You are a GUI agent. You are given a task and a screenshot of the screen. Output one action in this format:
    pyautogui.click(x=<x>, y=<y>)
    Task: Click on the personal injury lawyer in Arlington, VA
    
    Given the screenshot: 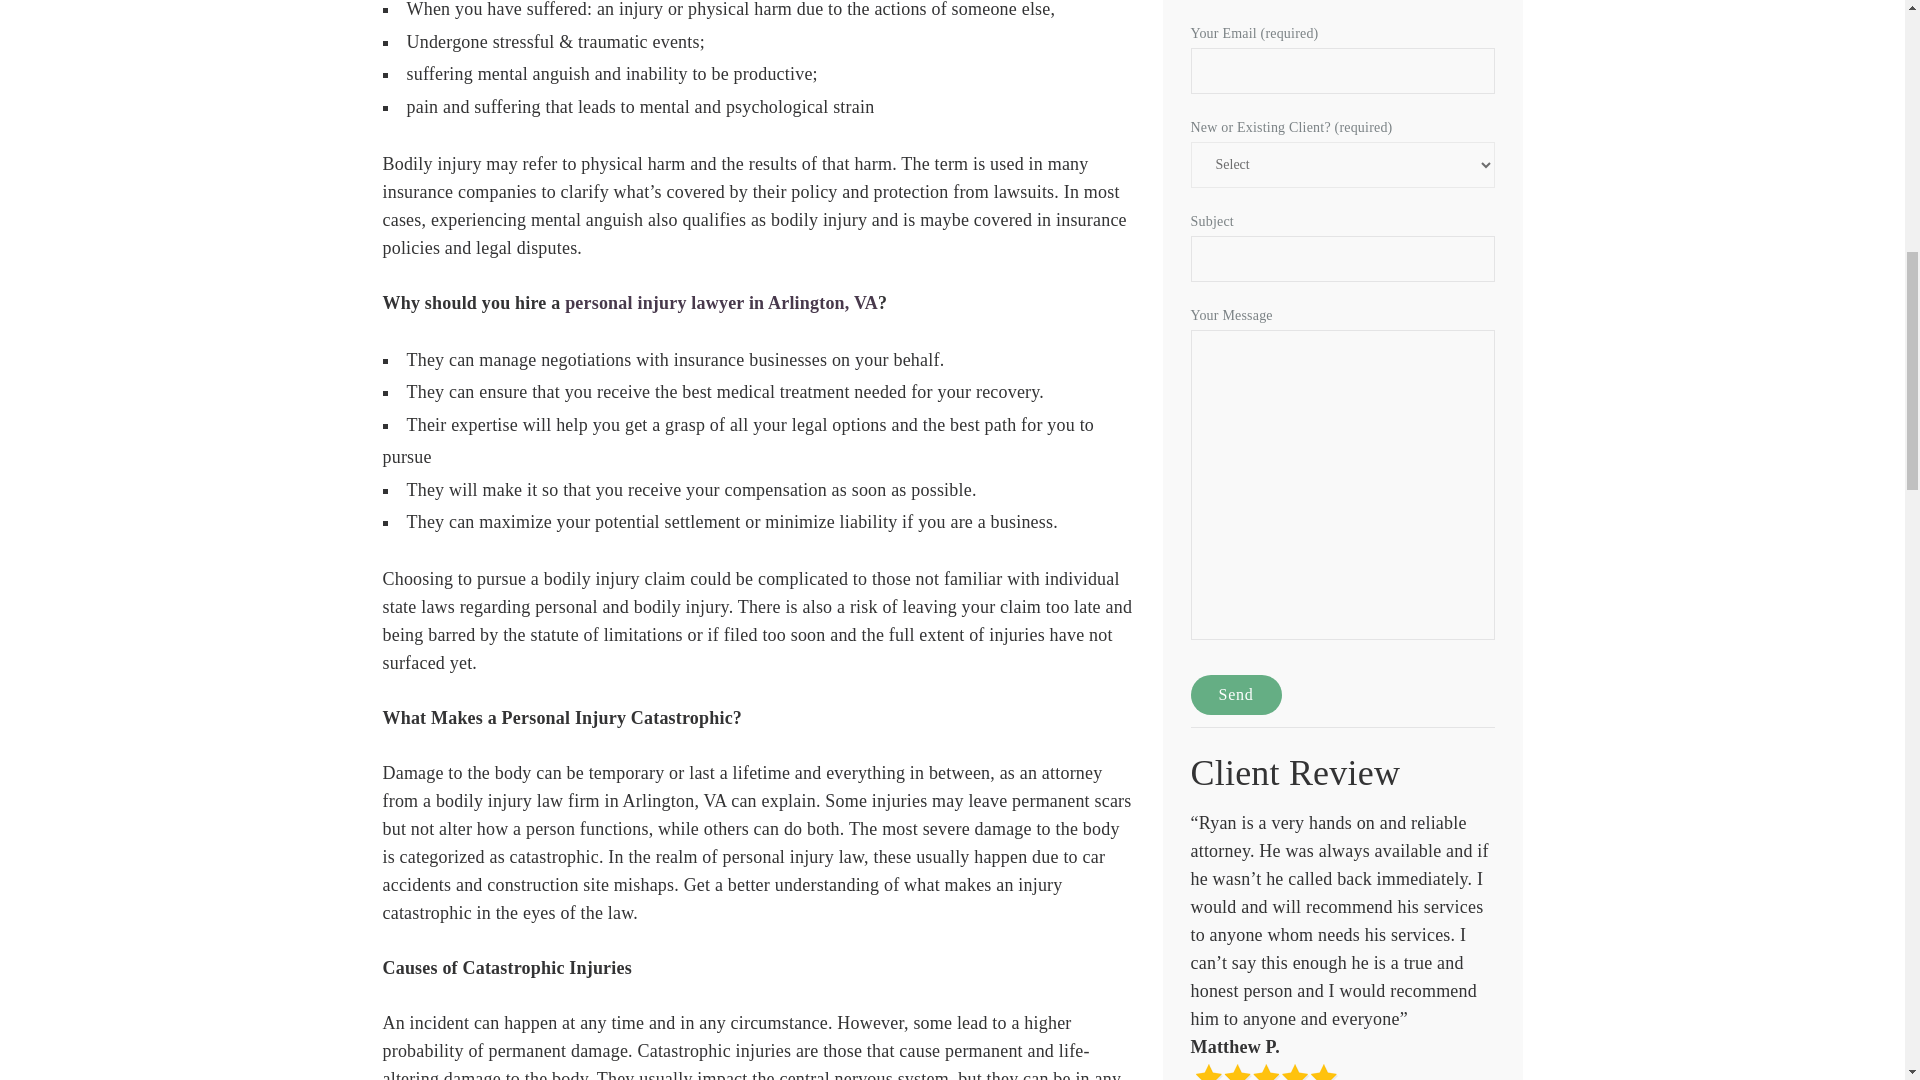 What is the action you would take?
    pyautogui.click(x=720, y=302)
    